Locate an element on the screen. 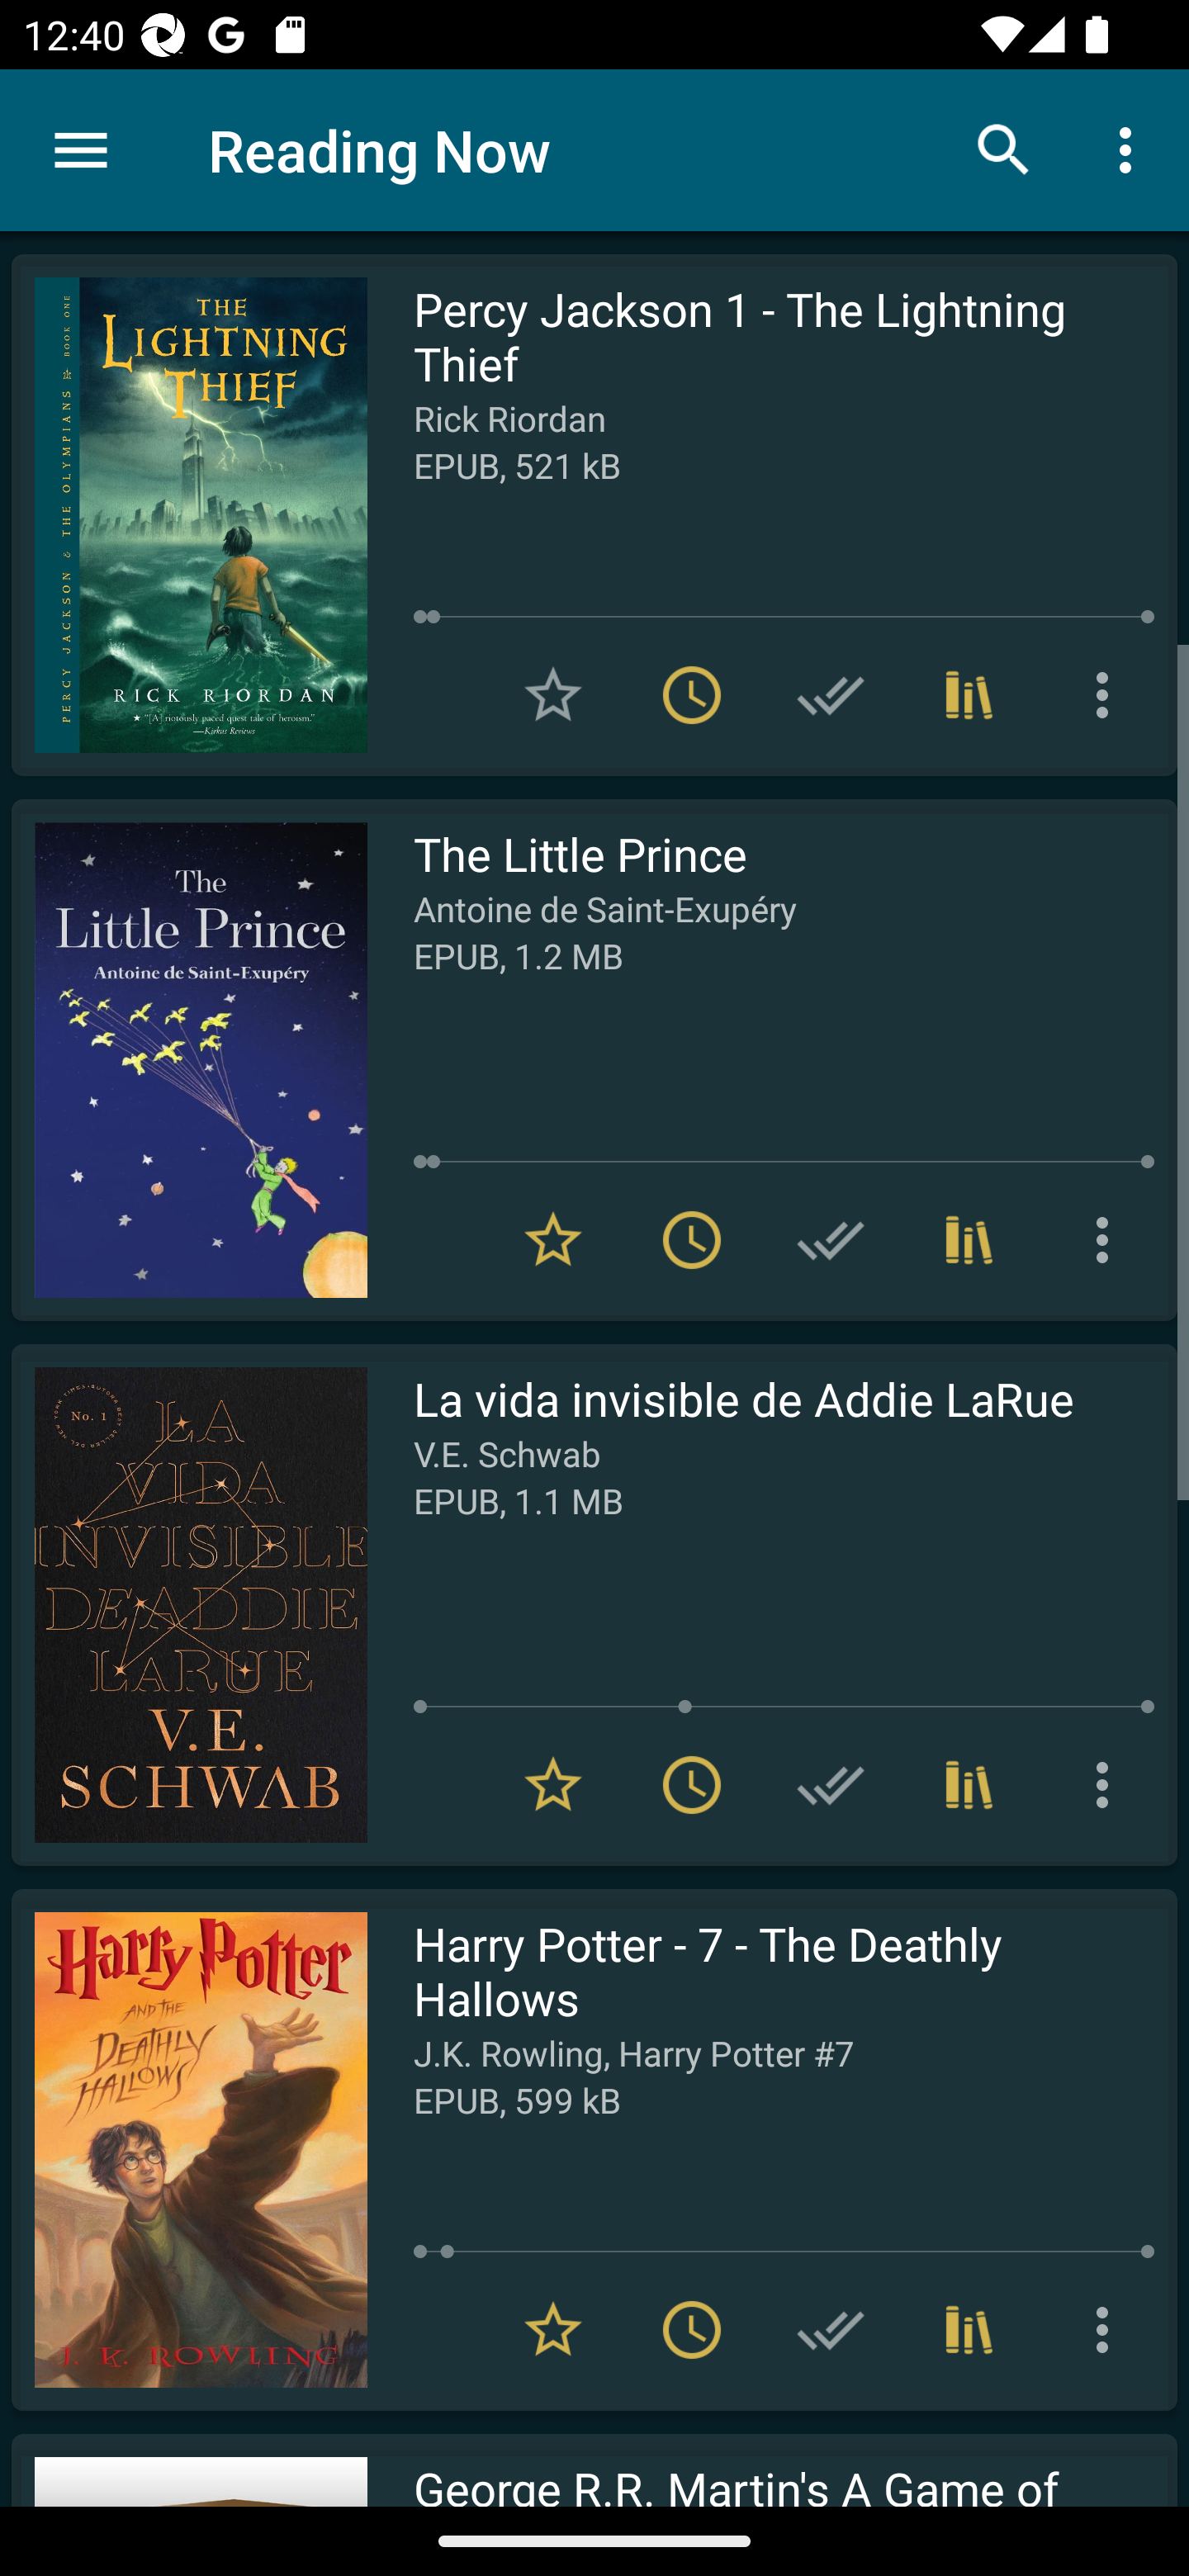 This screenshot has width=1189, height=2576. More options is located at coordinates (1108, 2330).